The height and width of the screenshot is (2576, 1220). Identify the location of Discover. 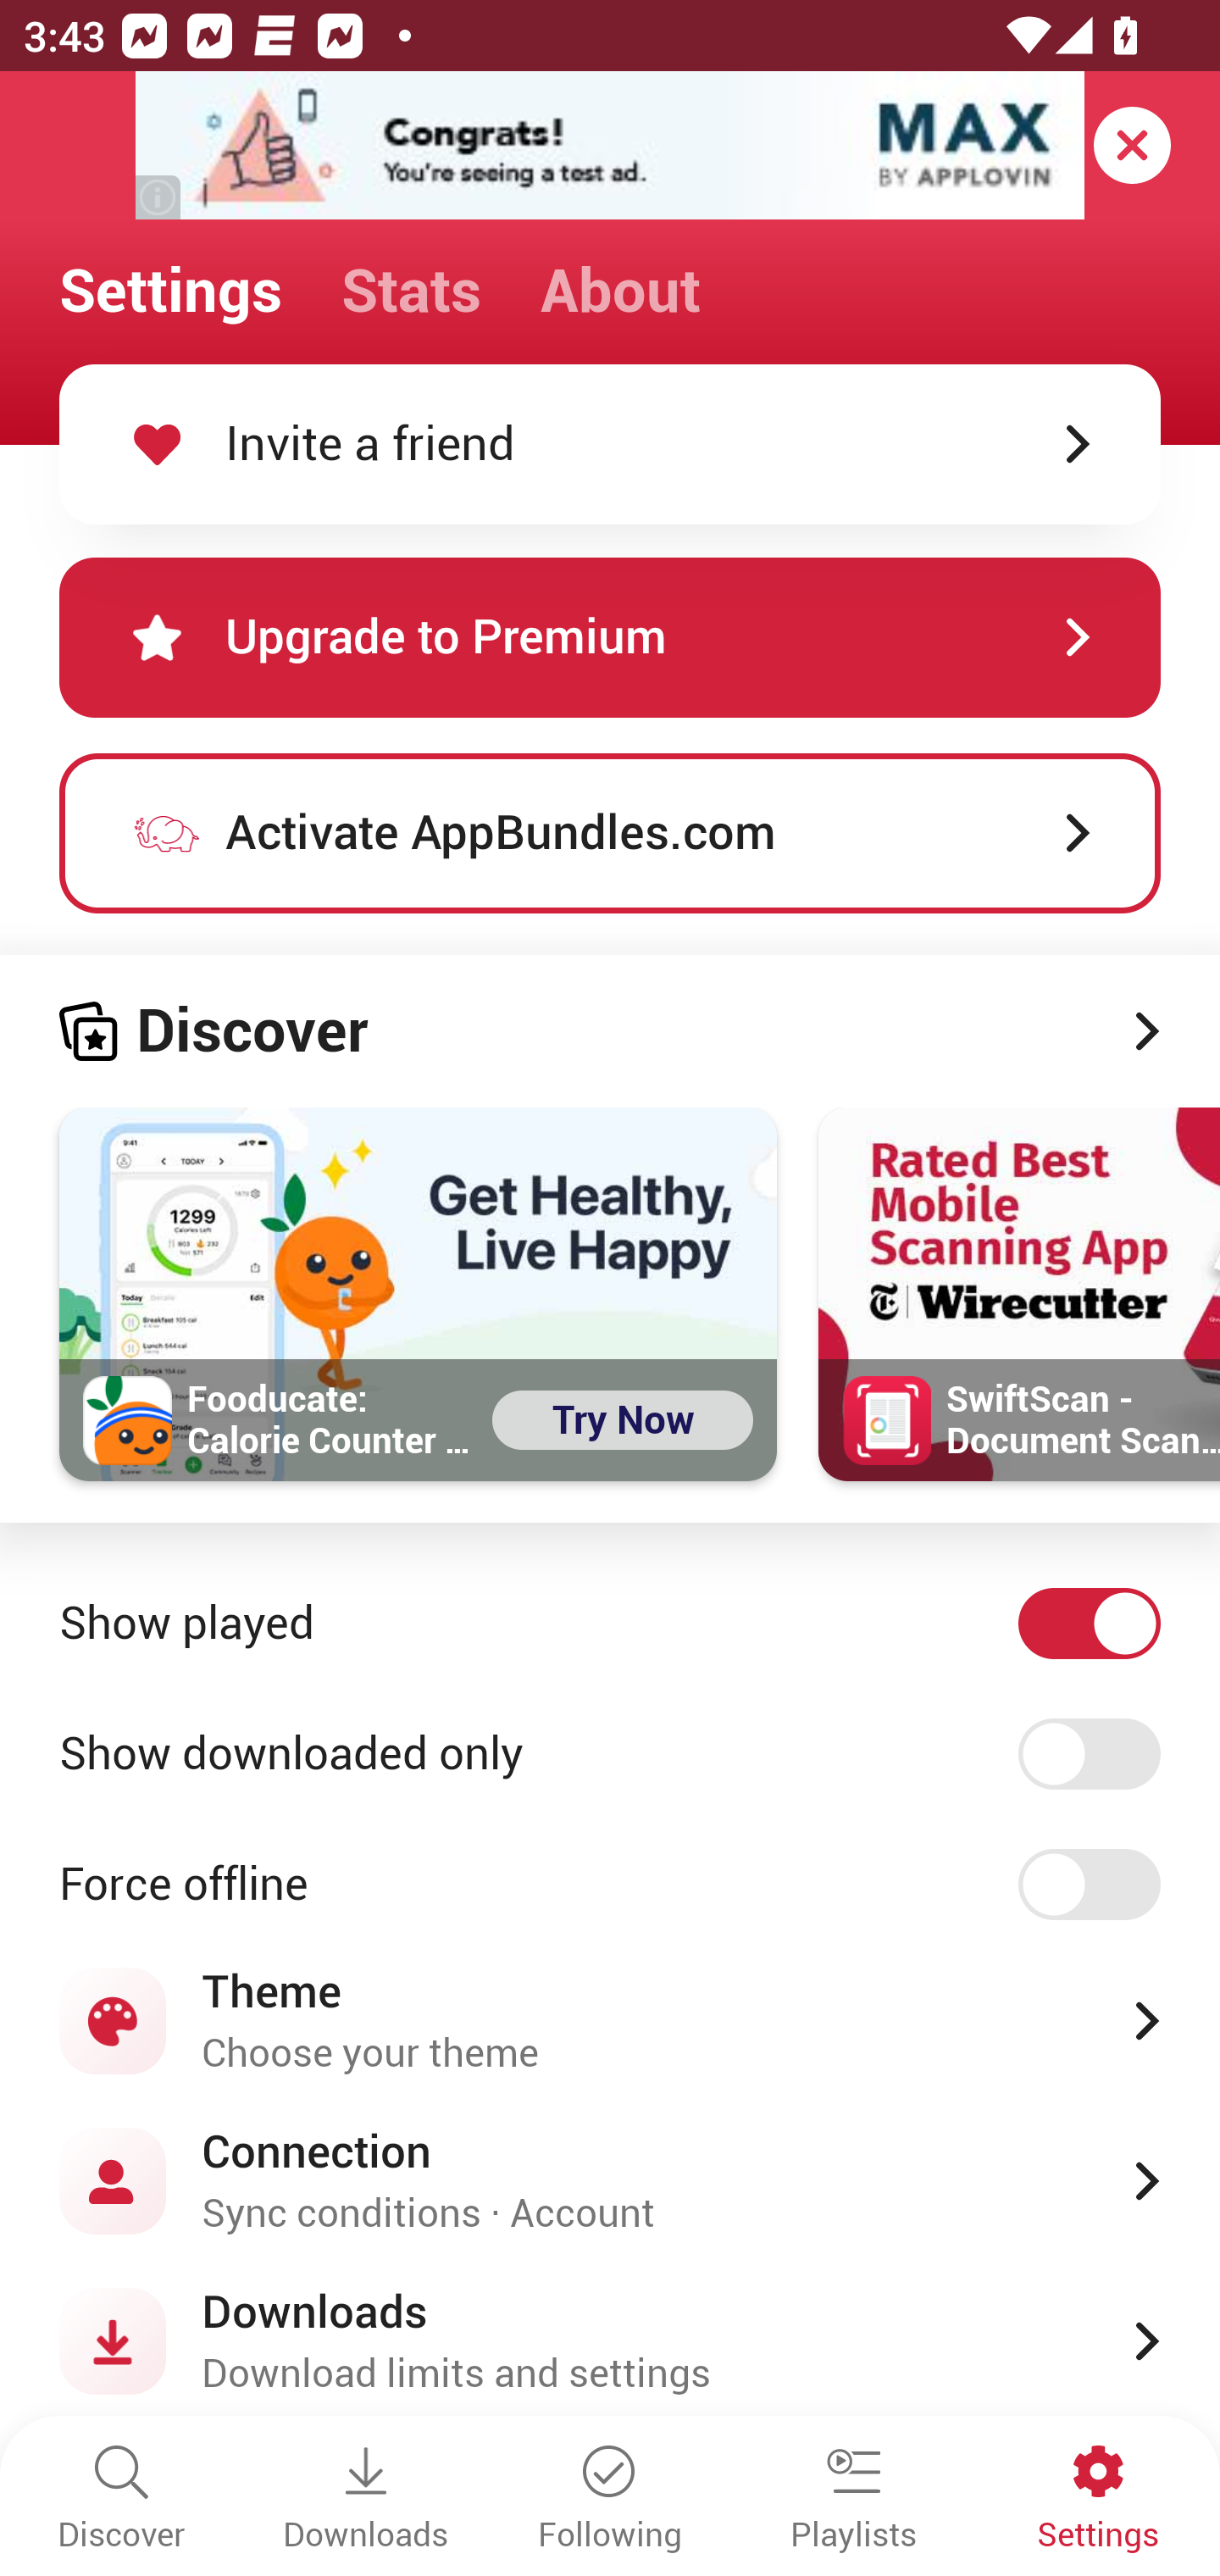
(122, 2500).